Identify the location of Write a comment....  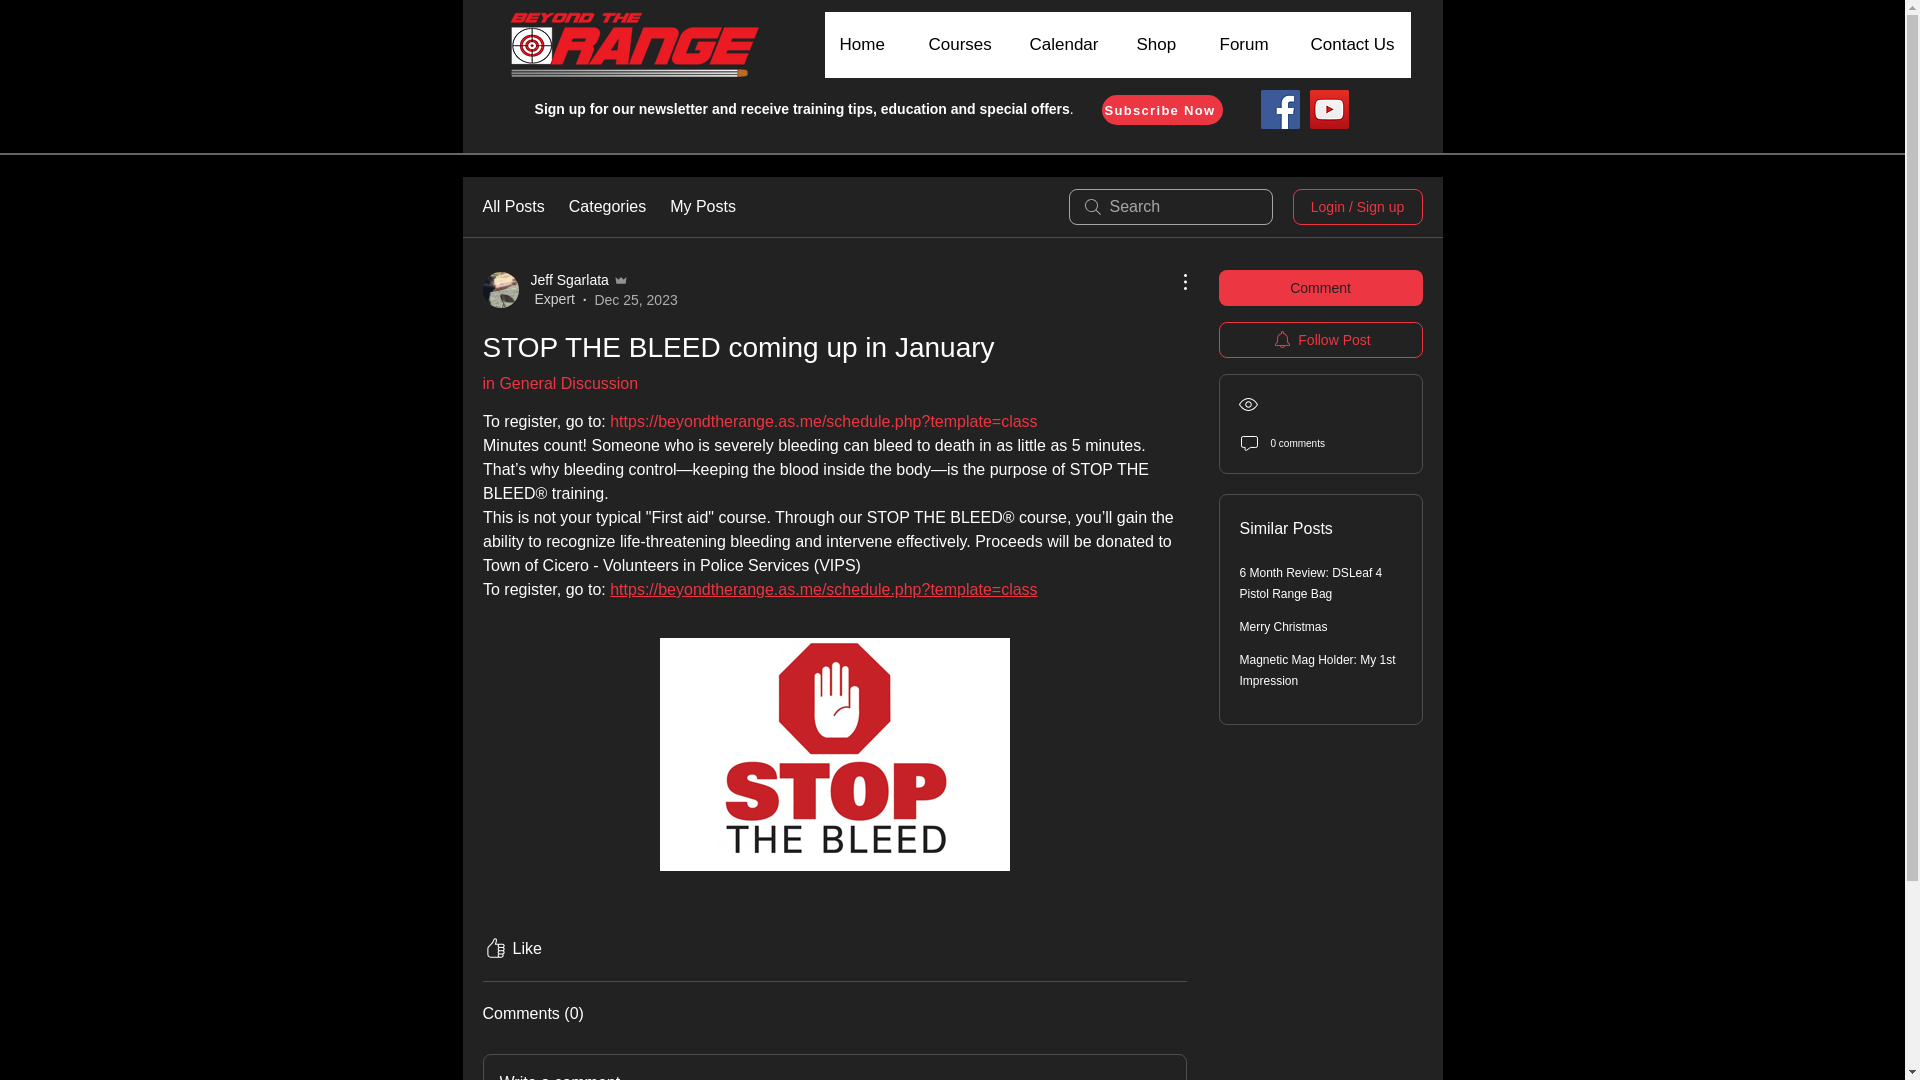
(834, 1068).